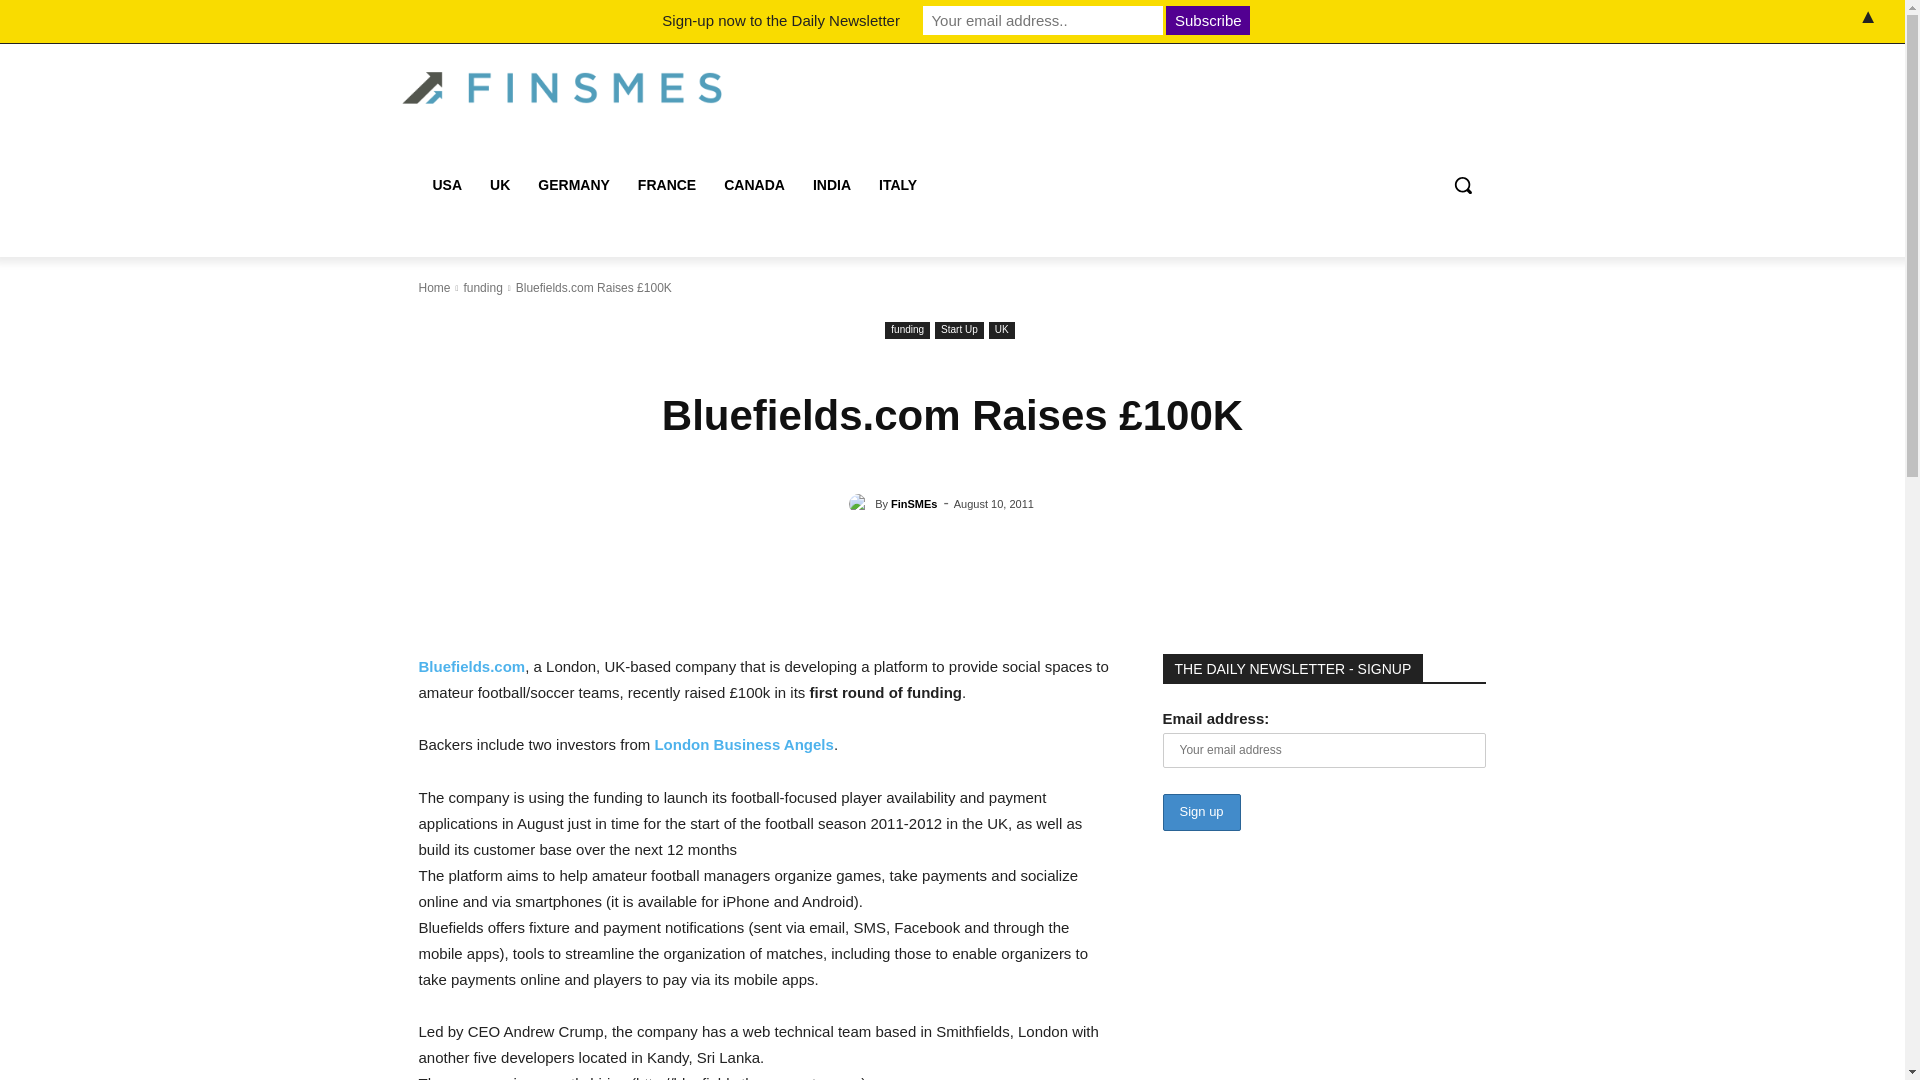 The width and height of the screenshot is (1920, 1080). I want to click on UK, so click(500, 184).